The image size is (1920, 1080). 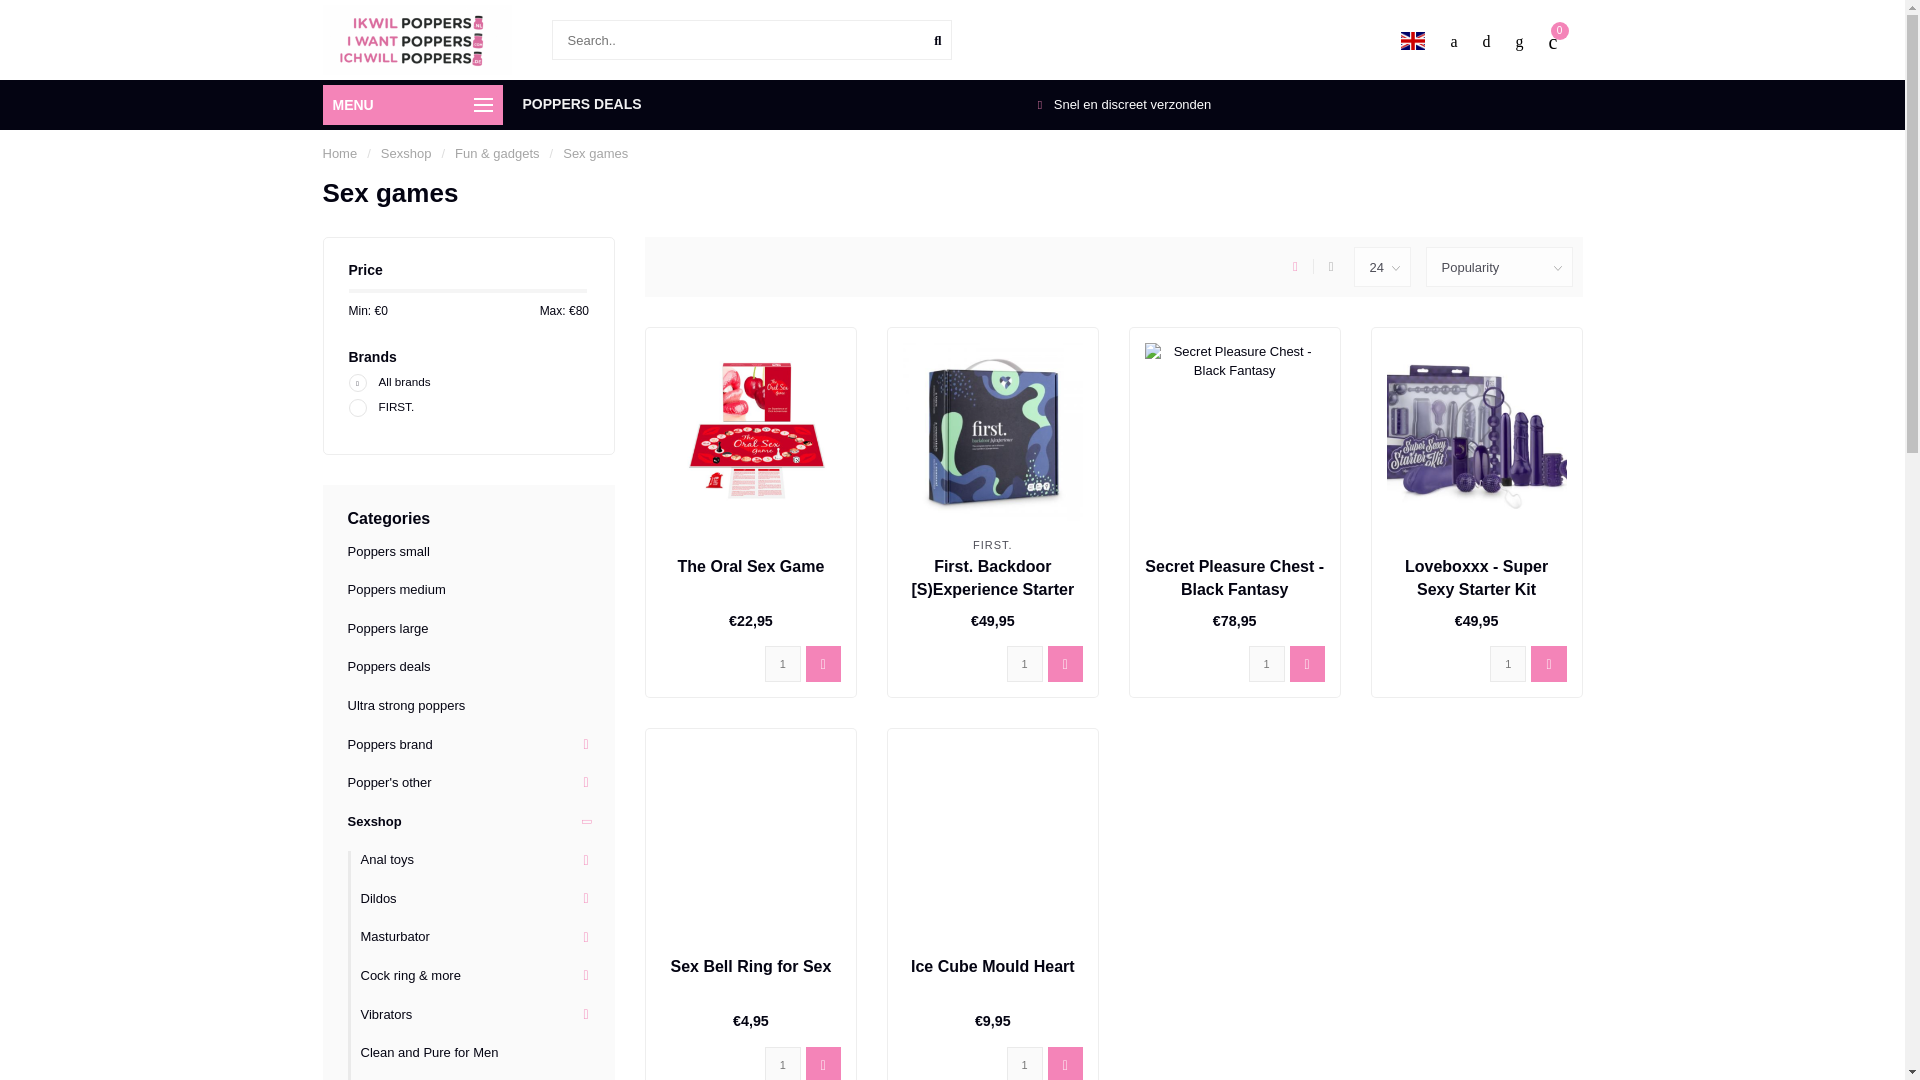 What do you see at coordinates (782, 1063) in the screenshot?
I see `1` at bounding box center [782, 1063].